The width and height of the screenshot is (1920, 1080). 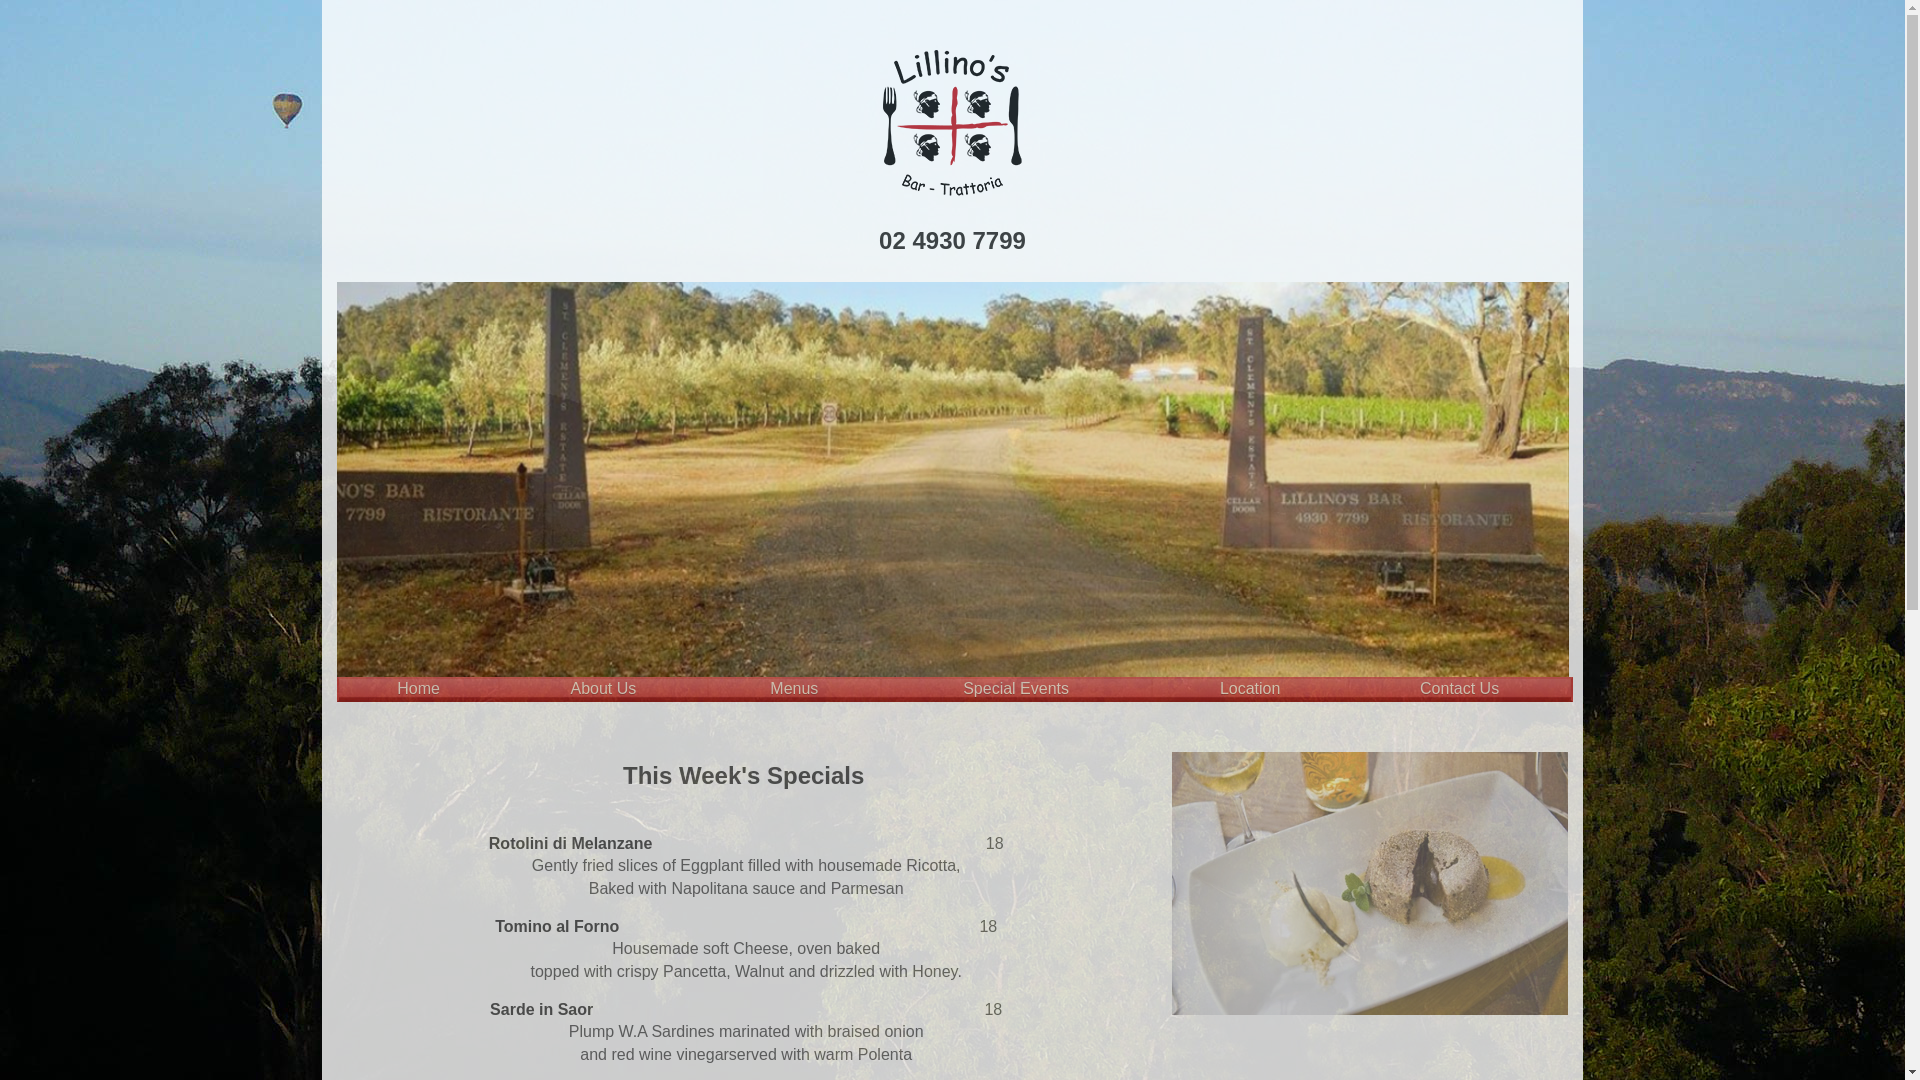 What do you see at coordinates (1460, 690) in the screenshot?
I see `Contact Us` at bounding box center [1460, 690].